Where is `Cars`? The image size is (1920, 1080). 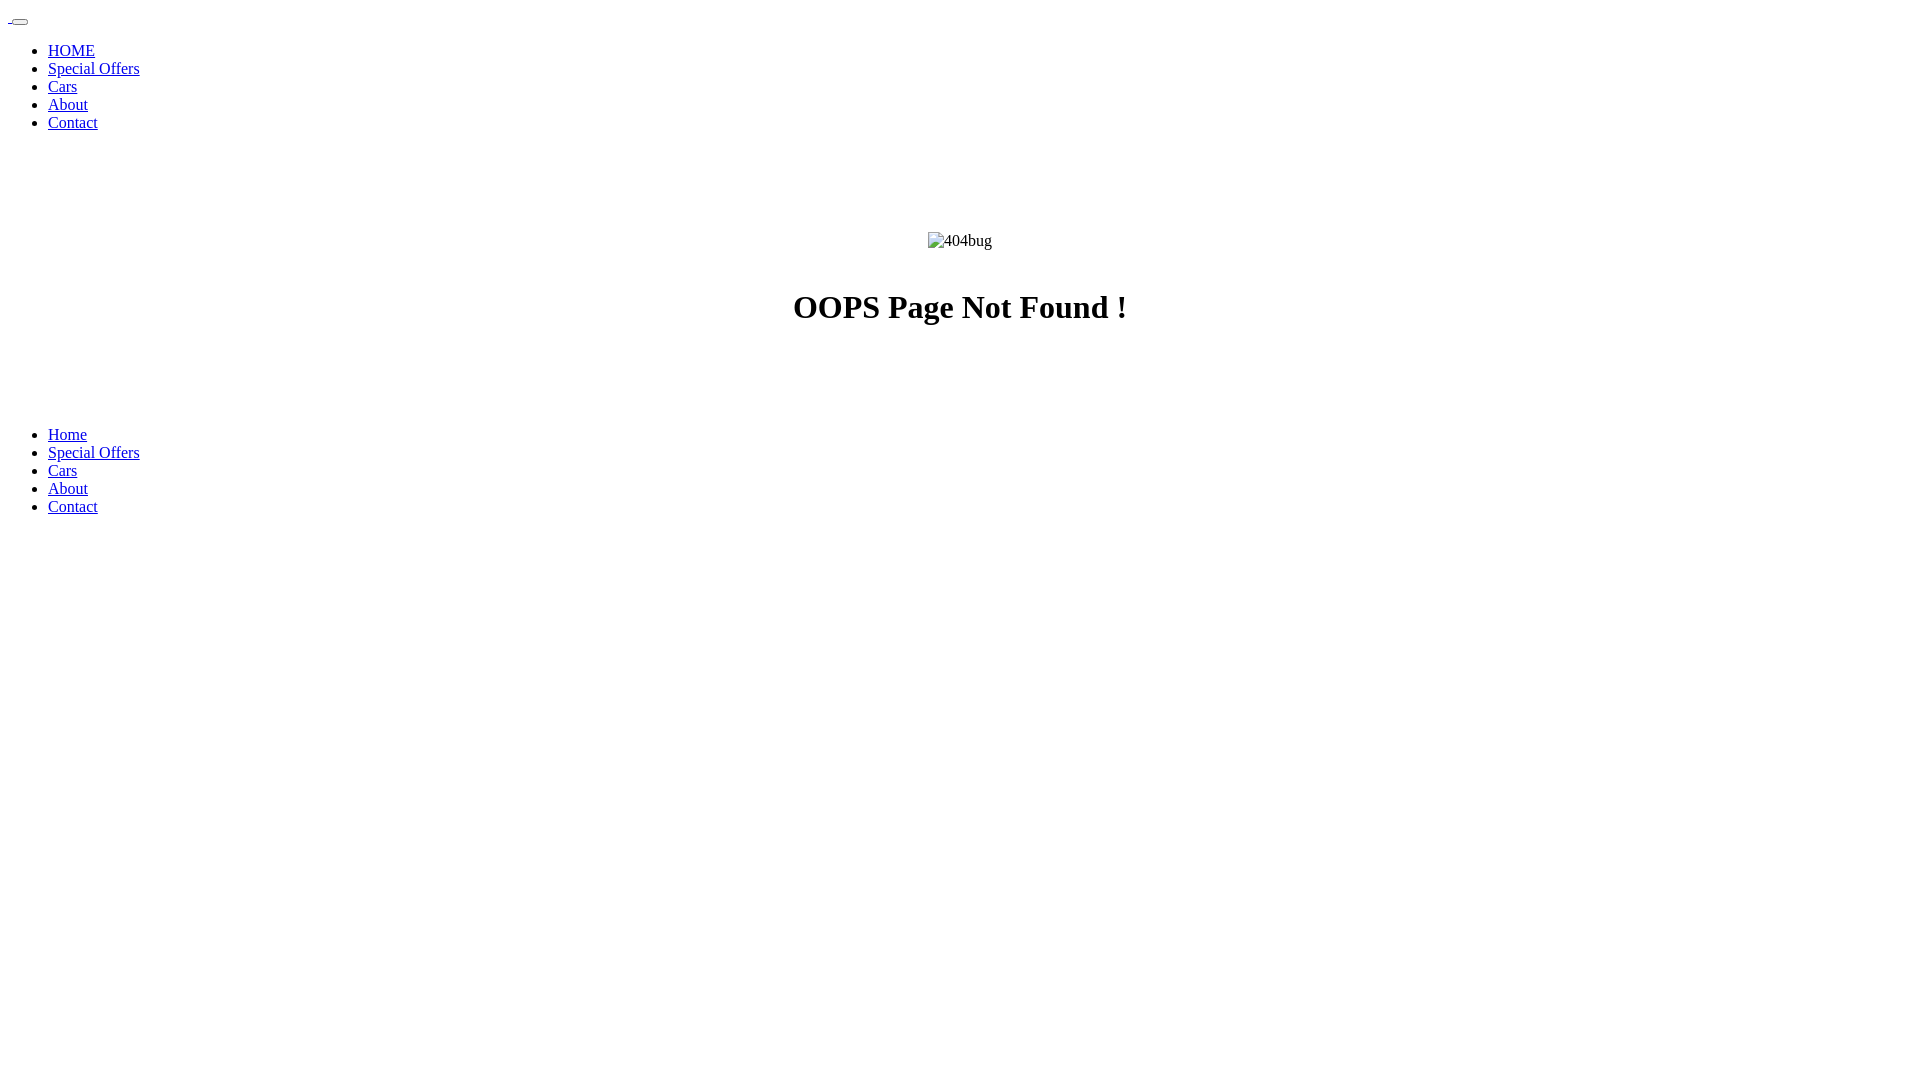 Cars is located at coordinates (62, 470).